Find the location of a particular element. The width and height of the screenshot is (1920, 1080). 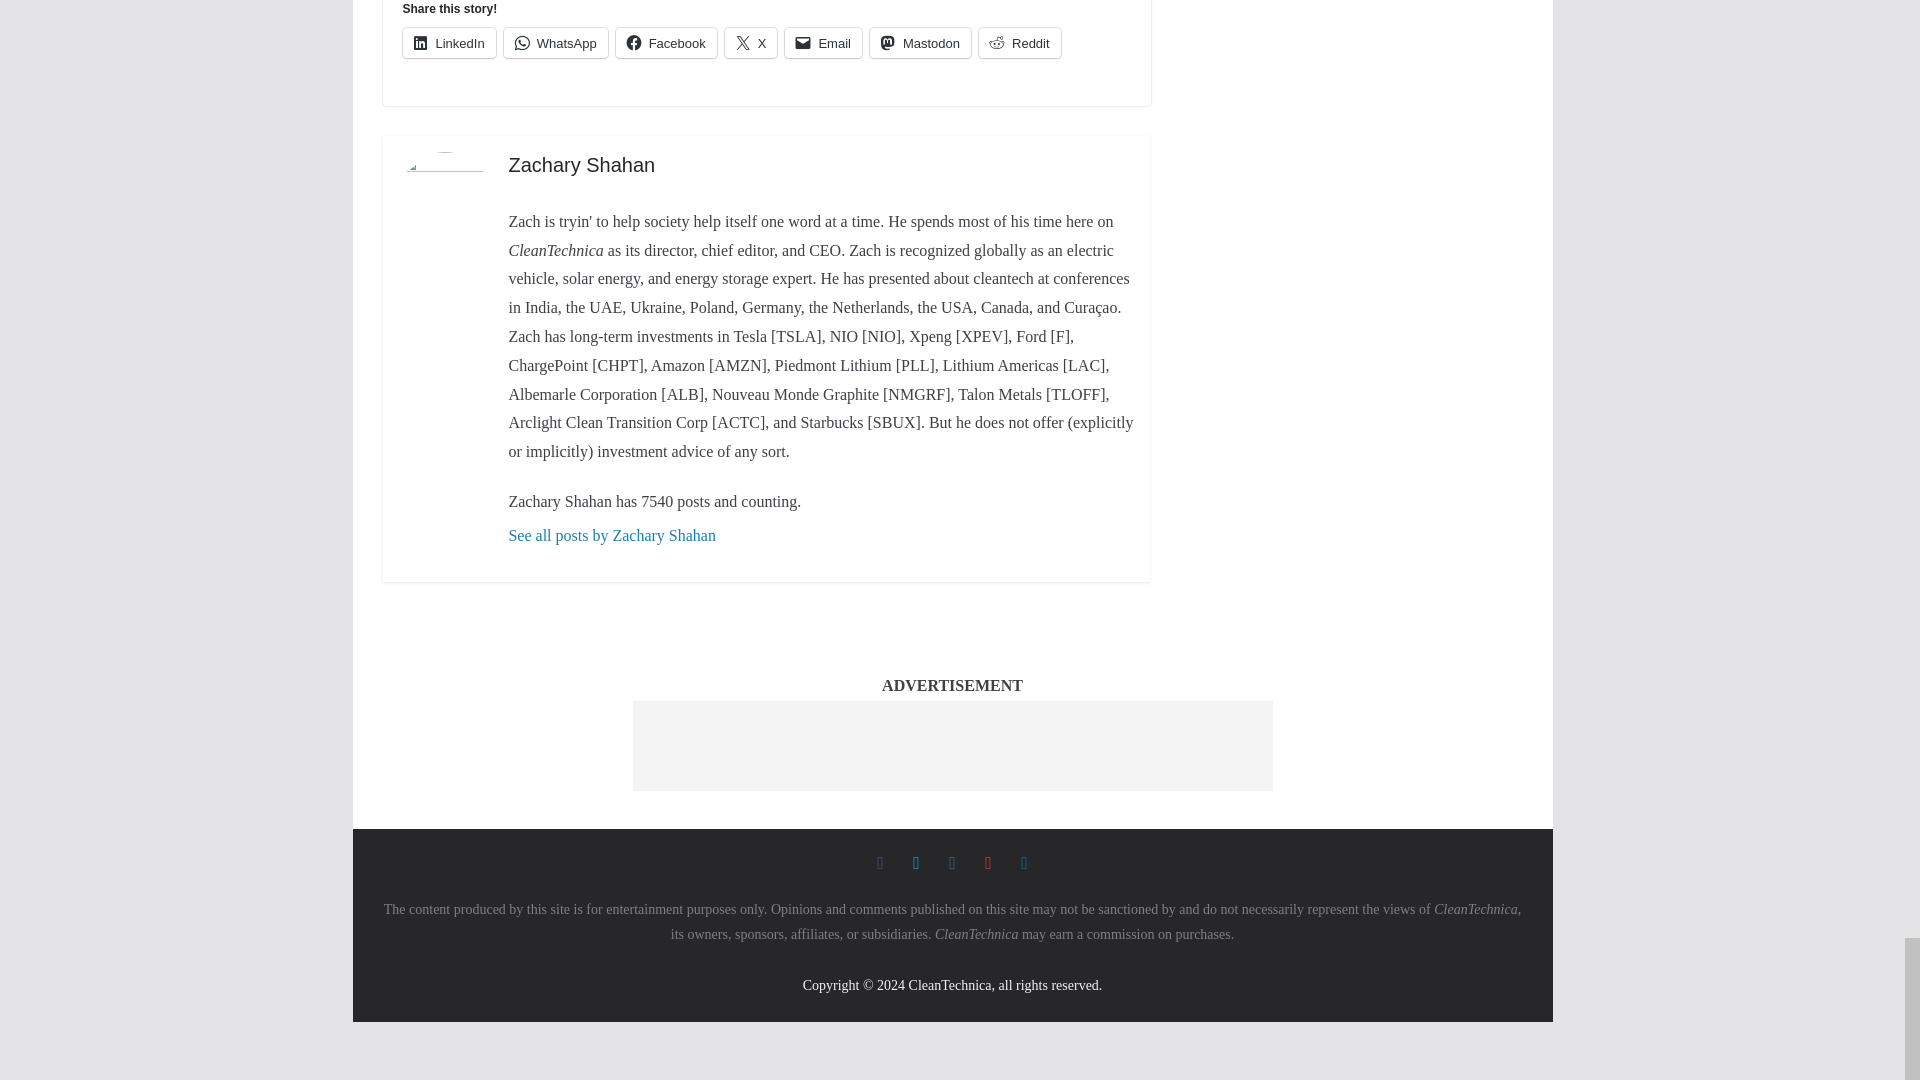

Click to share on LinkedIn is located at coordinates (448, 43).